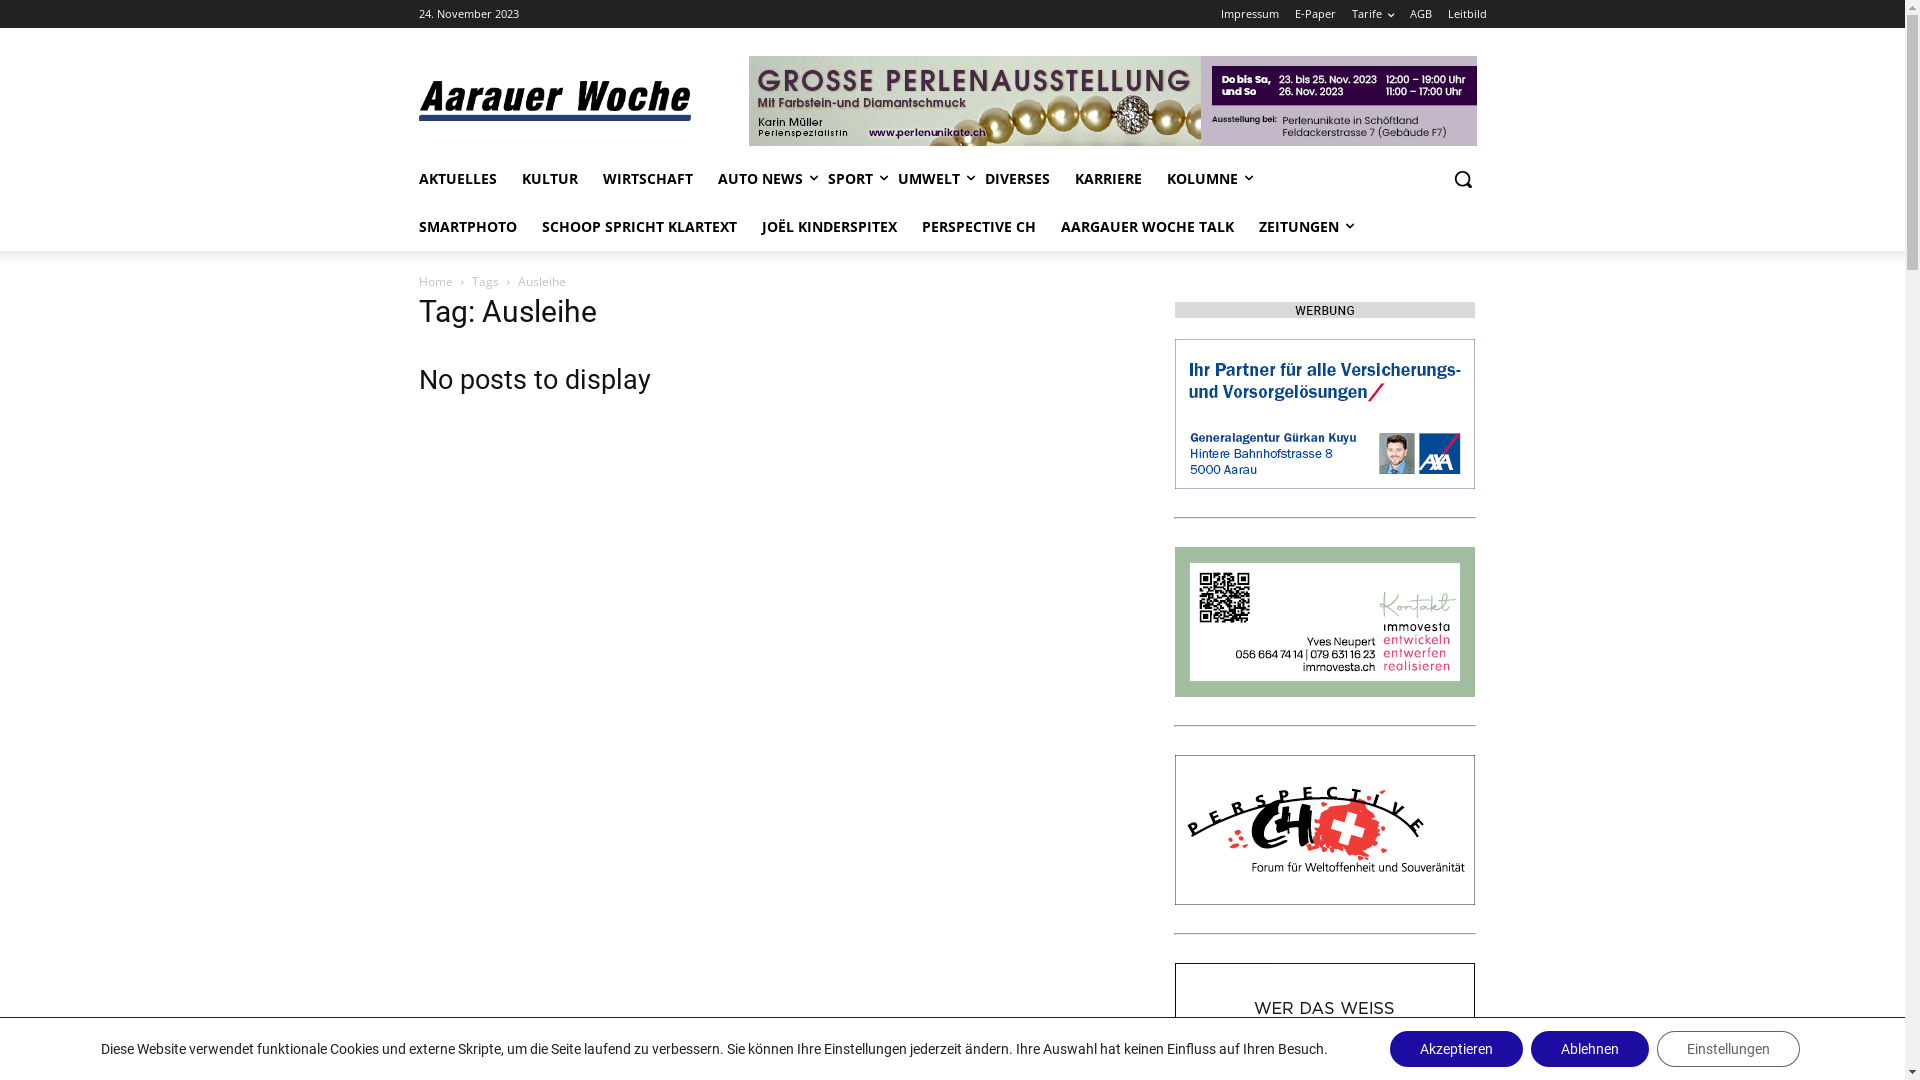 Image resolution: width=1920 pixels, height=1080 pixels. Describe the element at coordinates (640, 227) in the screenshot. I see `SCHOOP SPRICHT KLARTEXT` at that location.